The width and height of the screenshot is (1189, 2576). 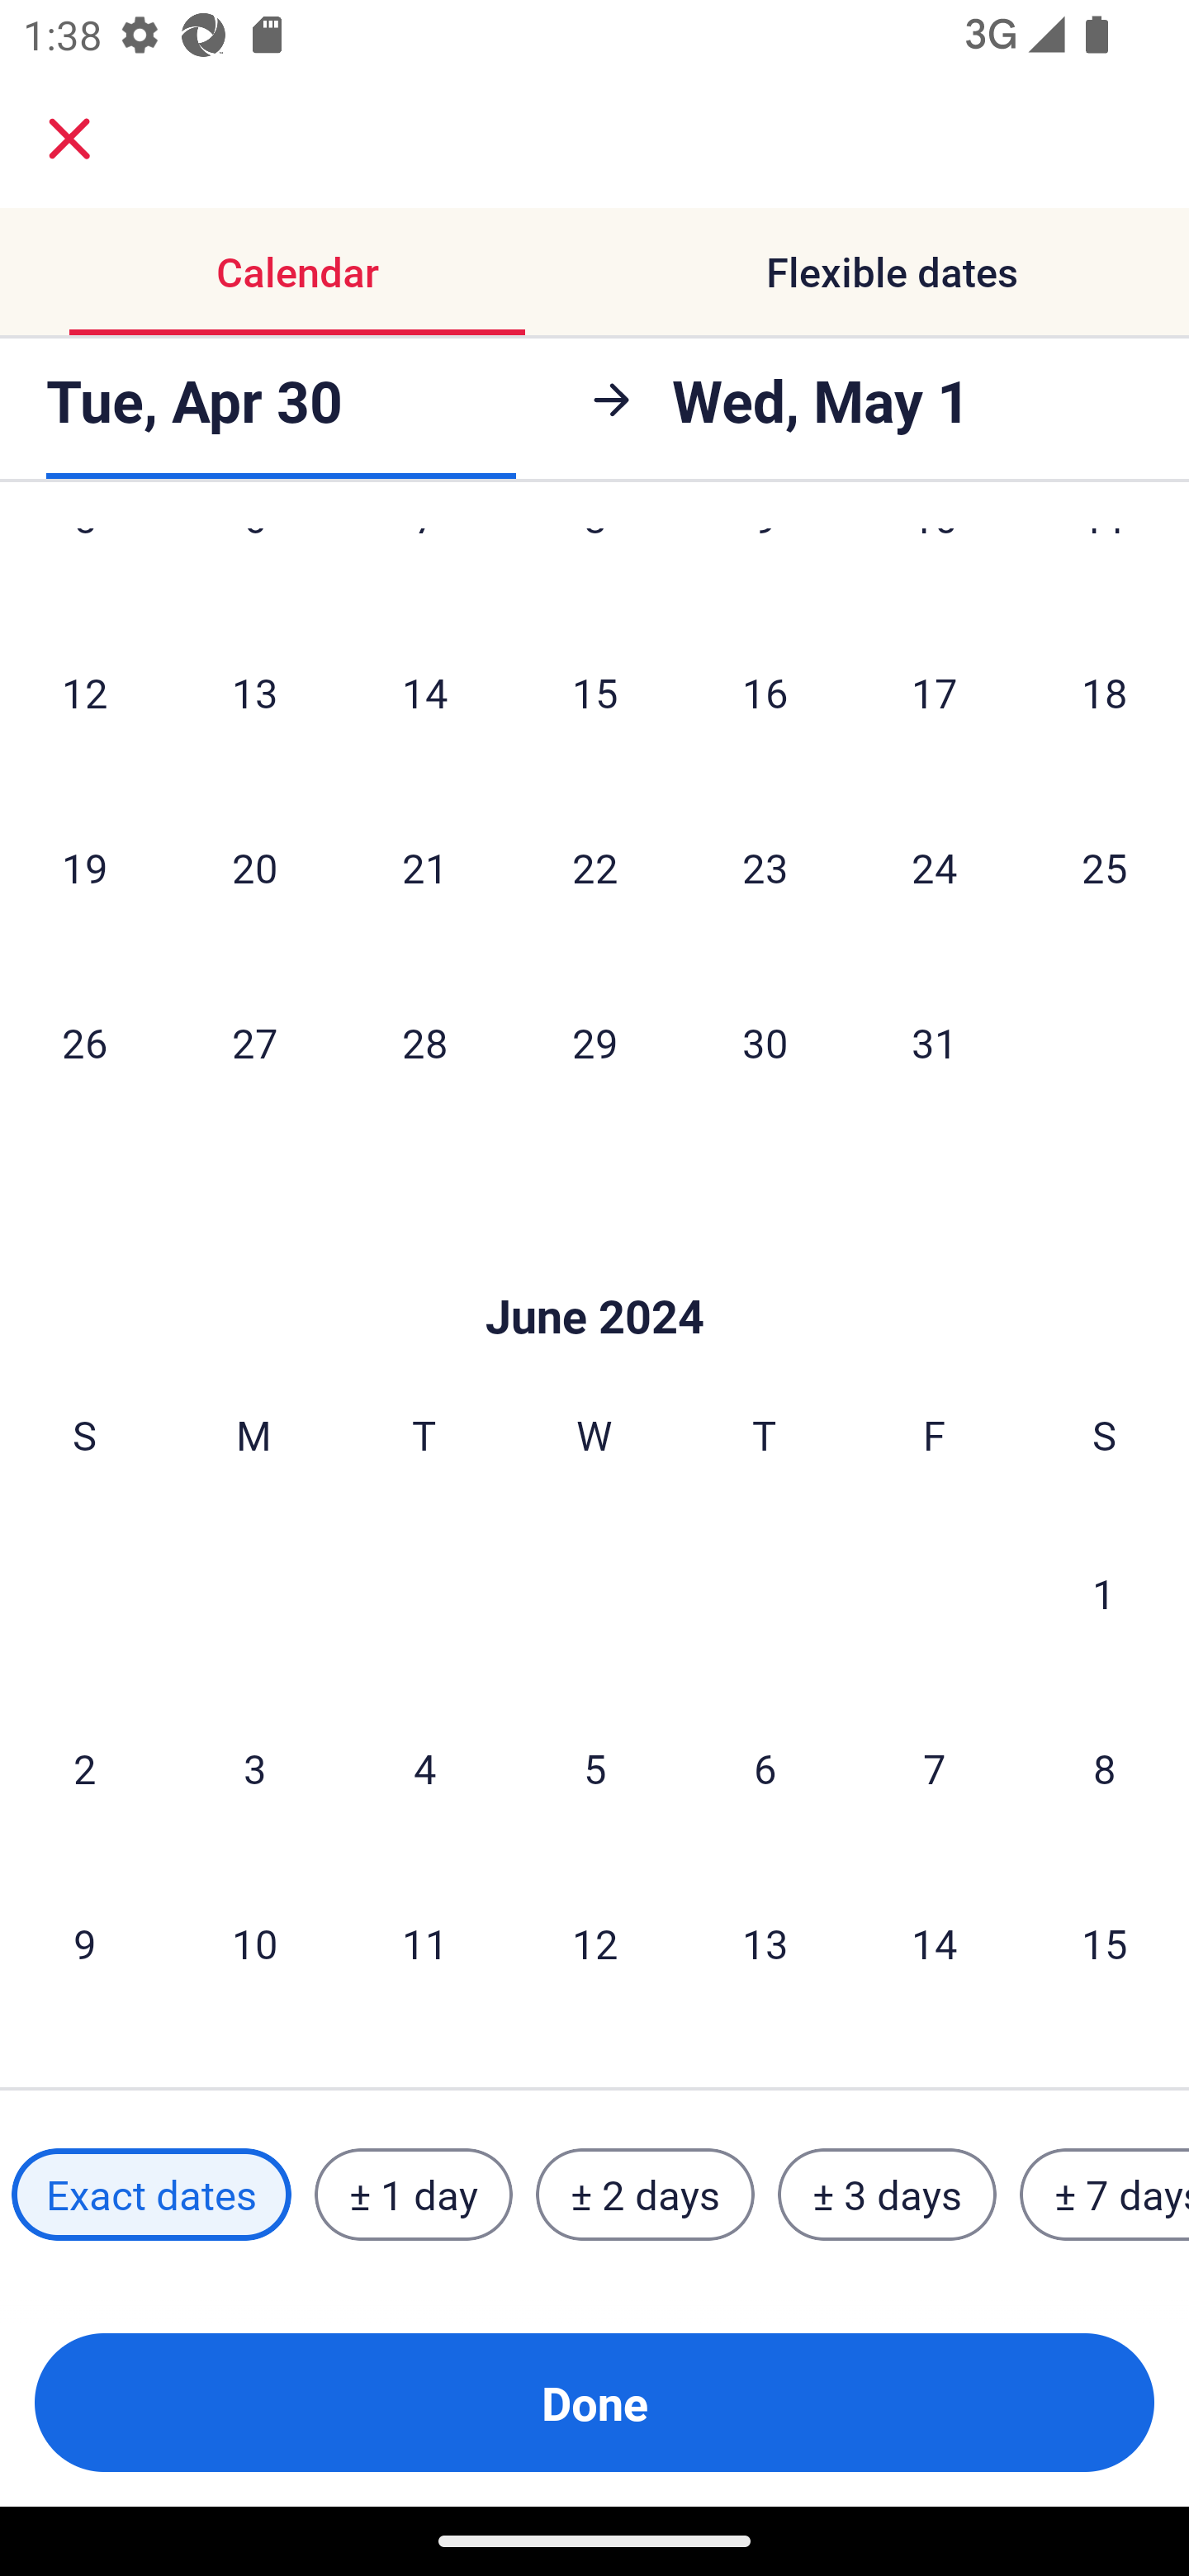 I want to click on 24 Friday, May 24, 2024, so click(x=935, y=868).